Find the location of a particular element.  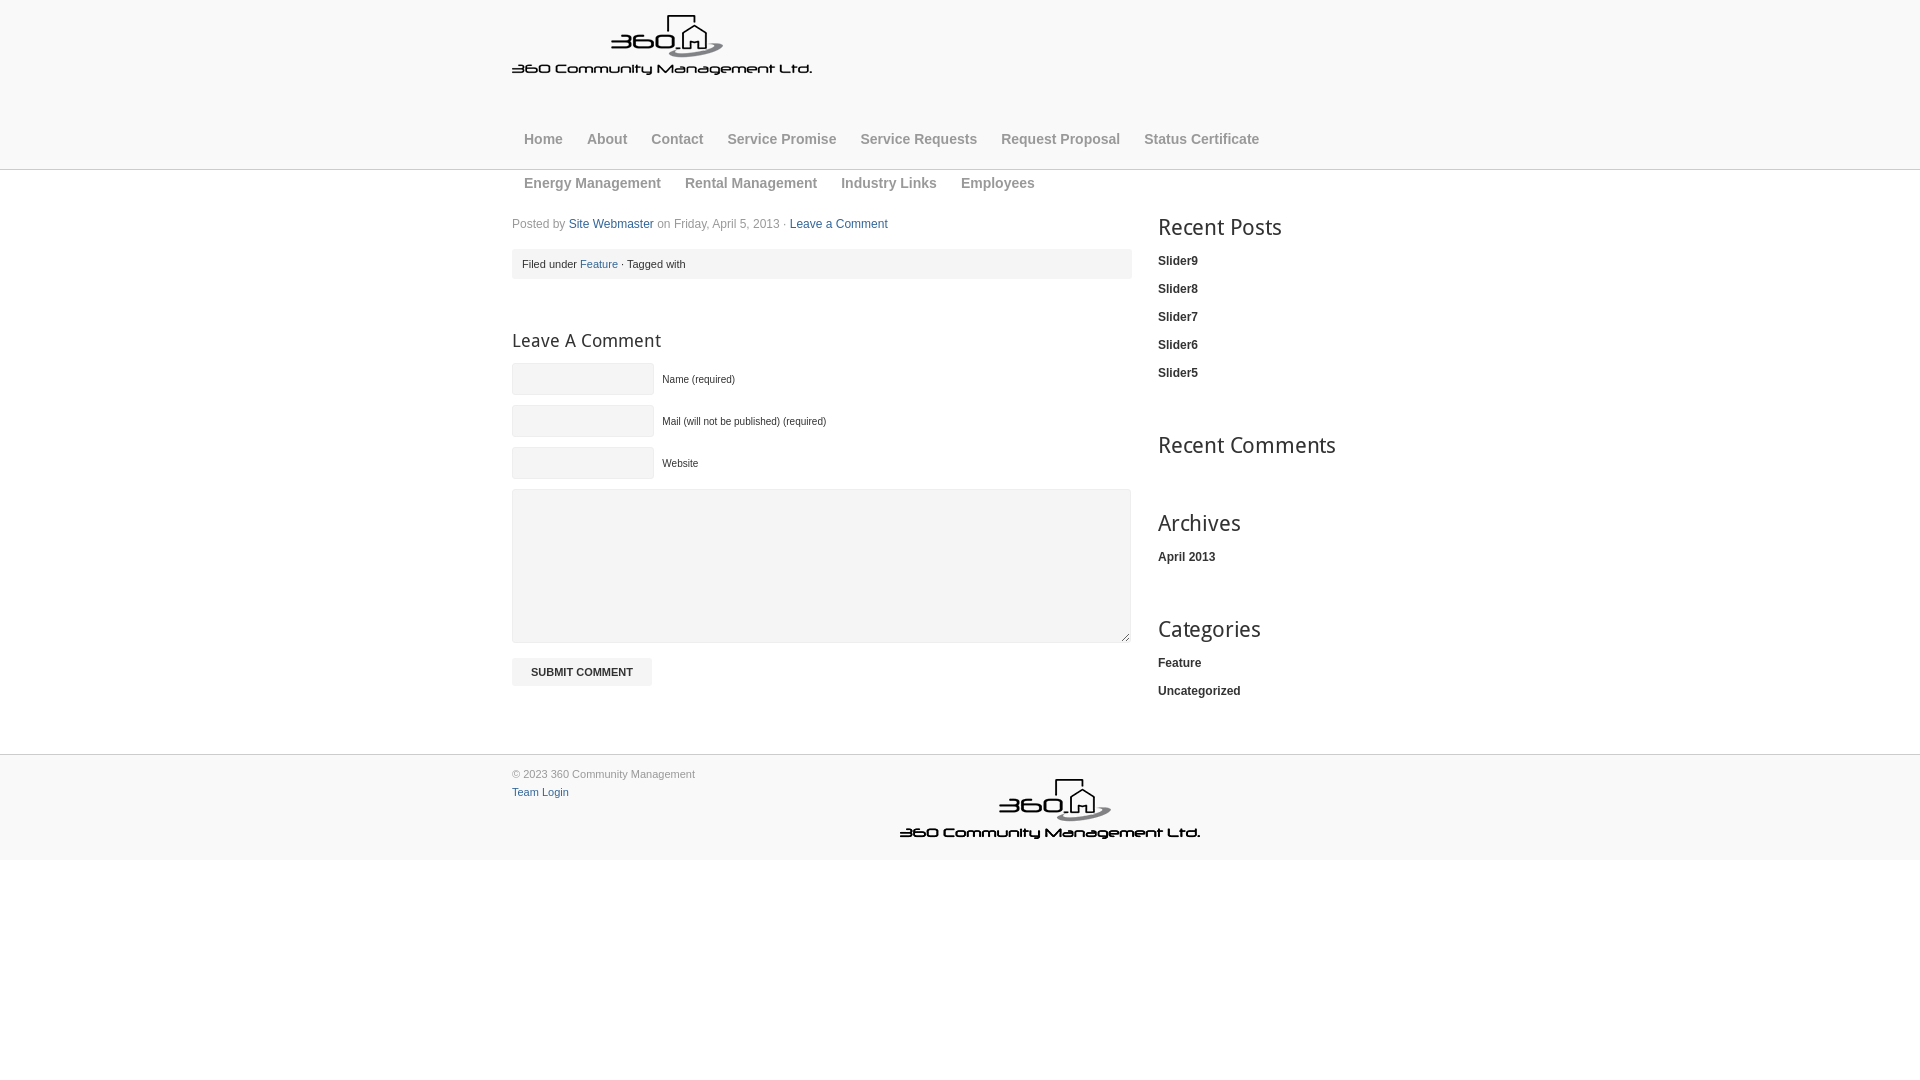

Team Login is located at coordinates (540, 792).